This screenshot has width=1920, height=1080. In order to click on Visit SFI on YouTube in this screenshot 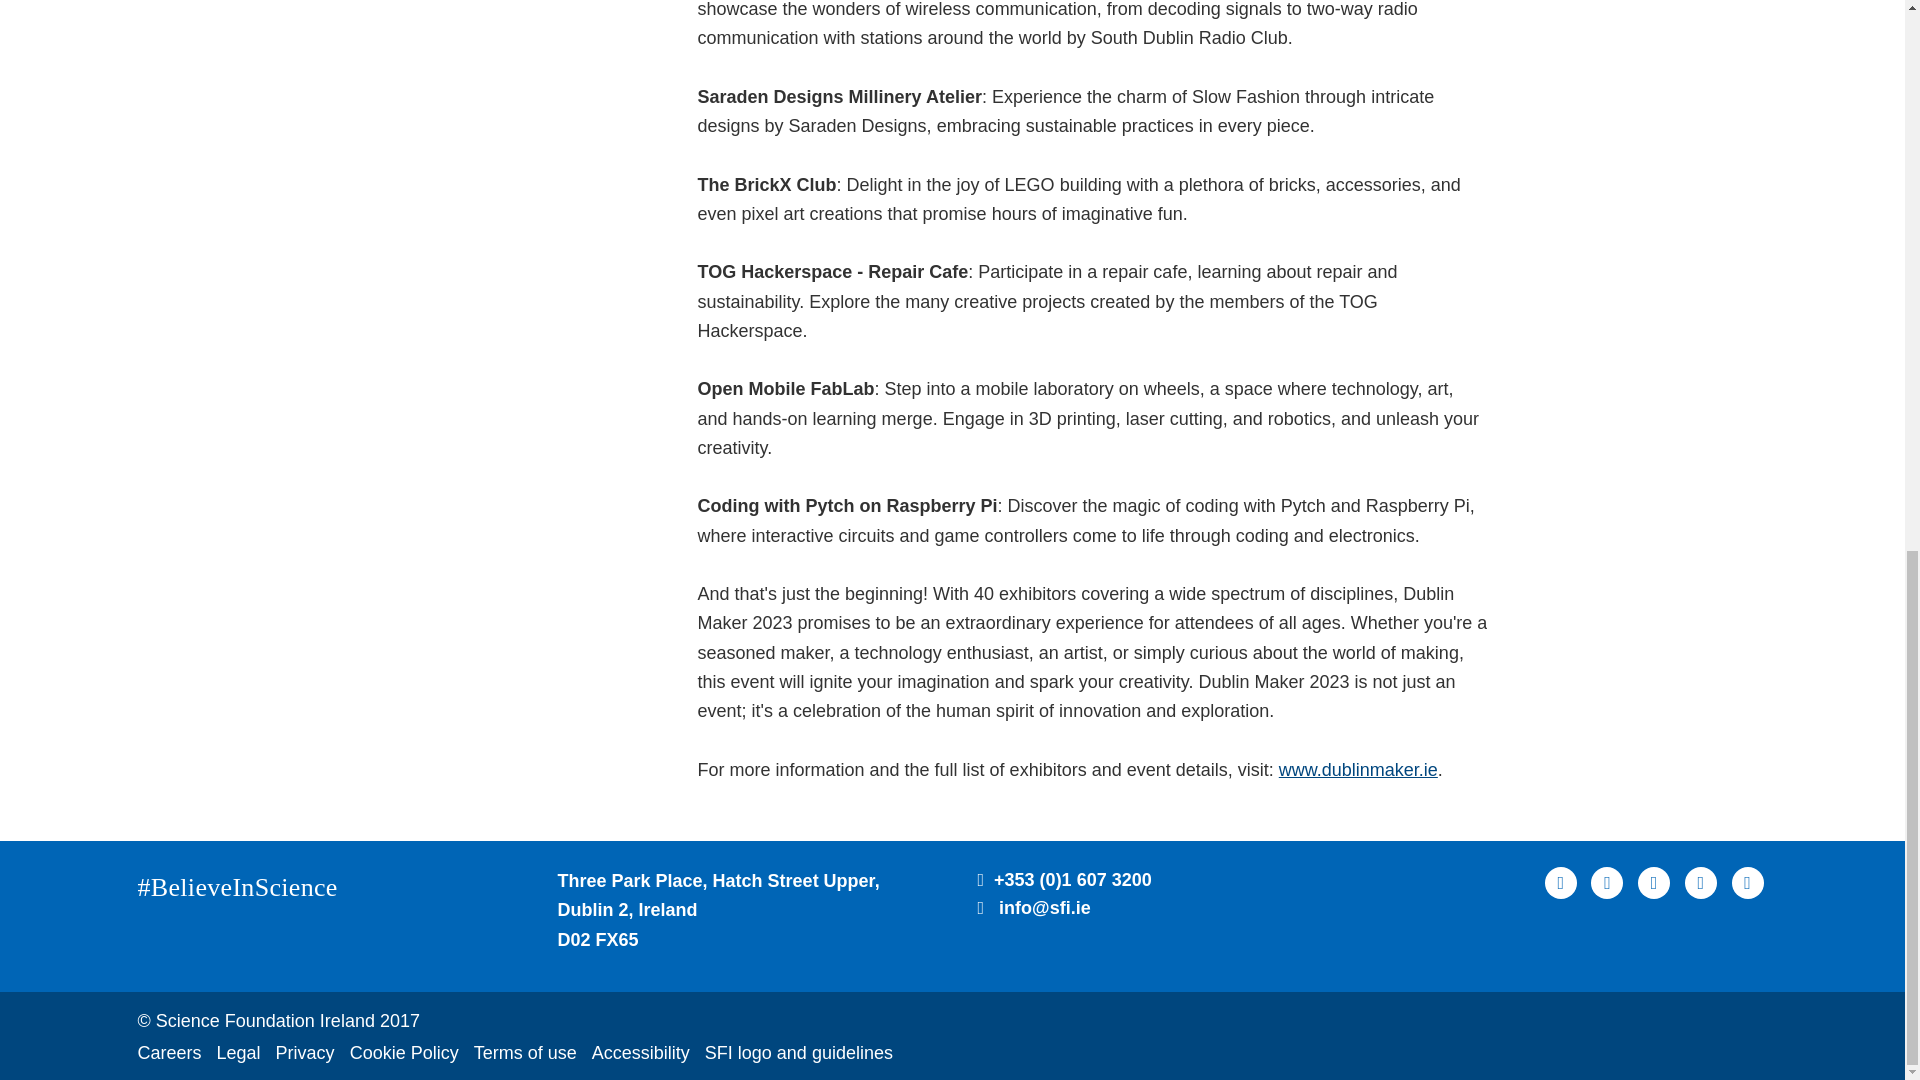, I will do `click(1700, 882)`.